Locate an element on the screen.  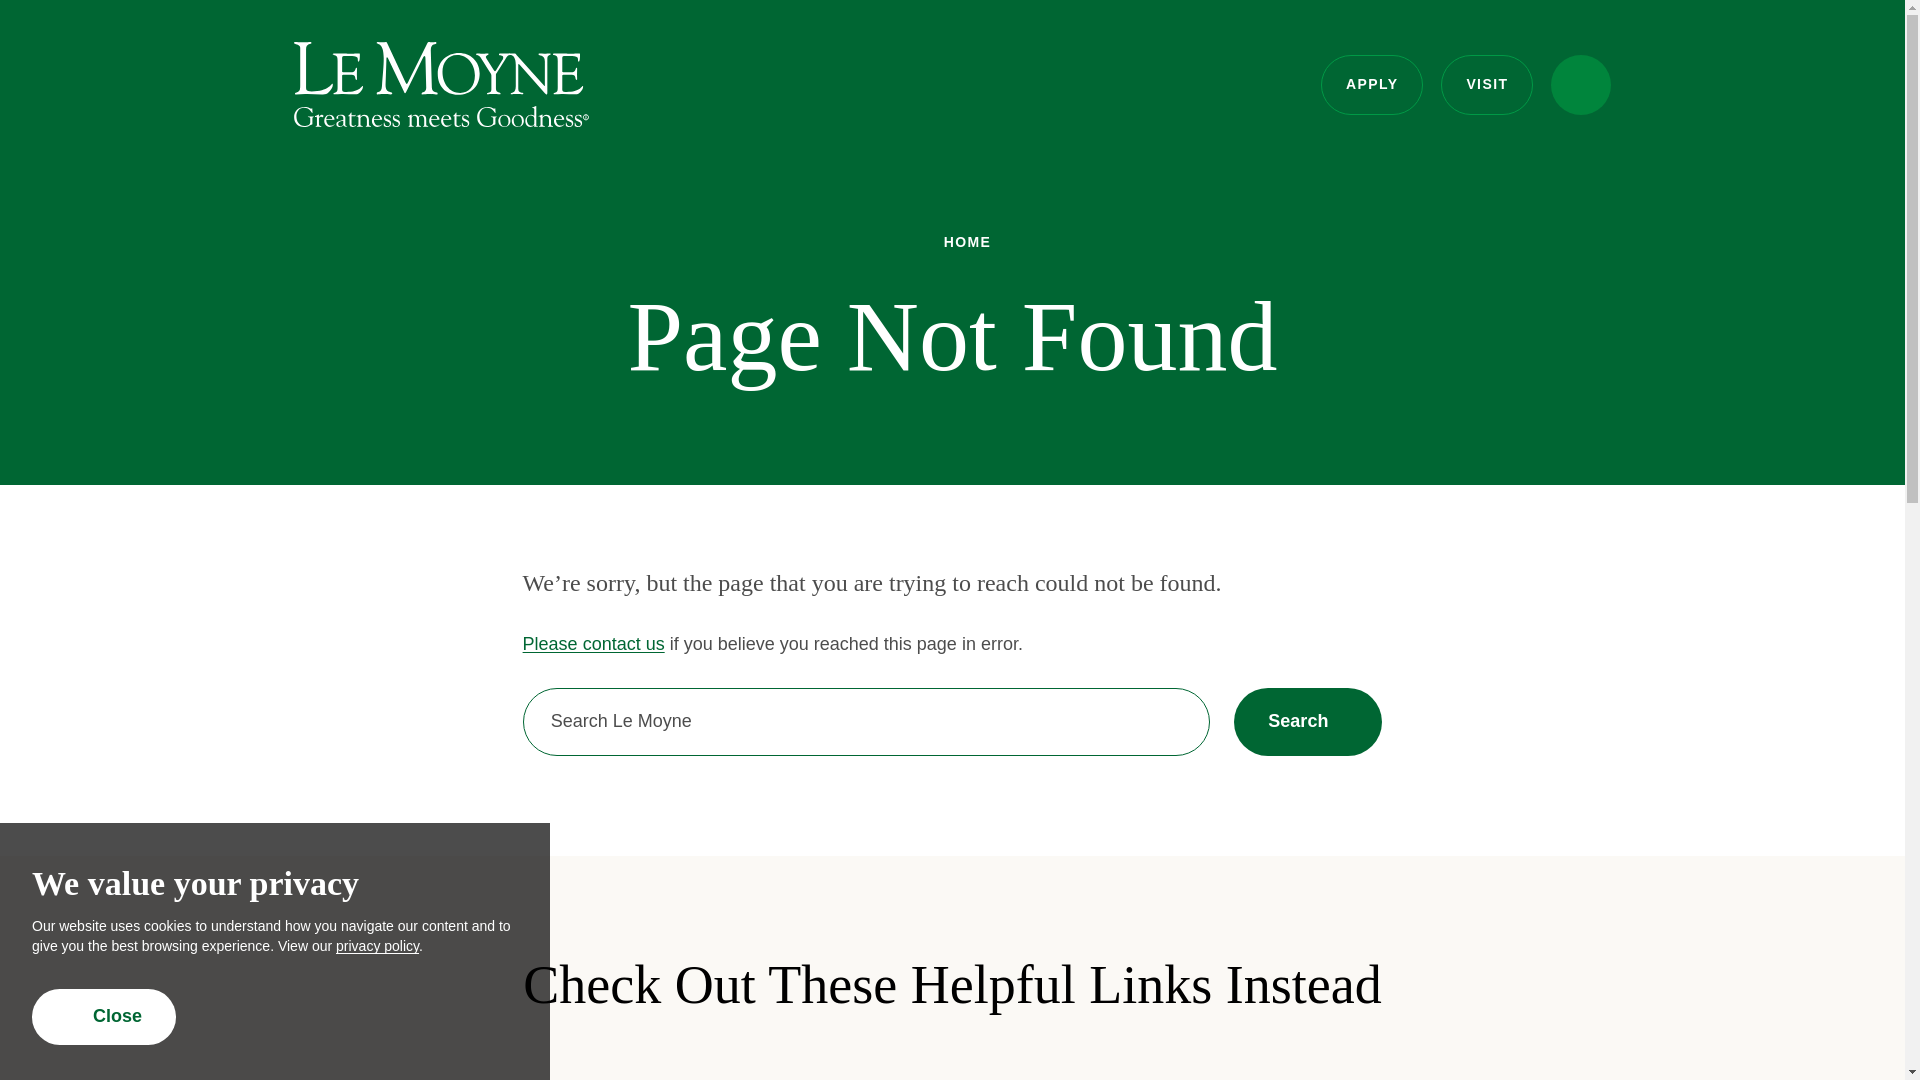
Search is located at coordinates (377, 946).